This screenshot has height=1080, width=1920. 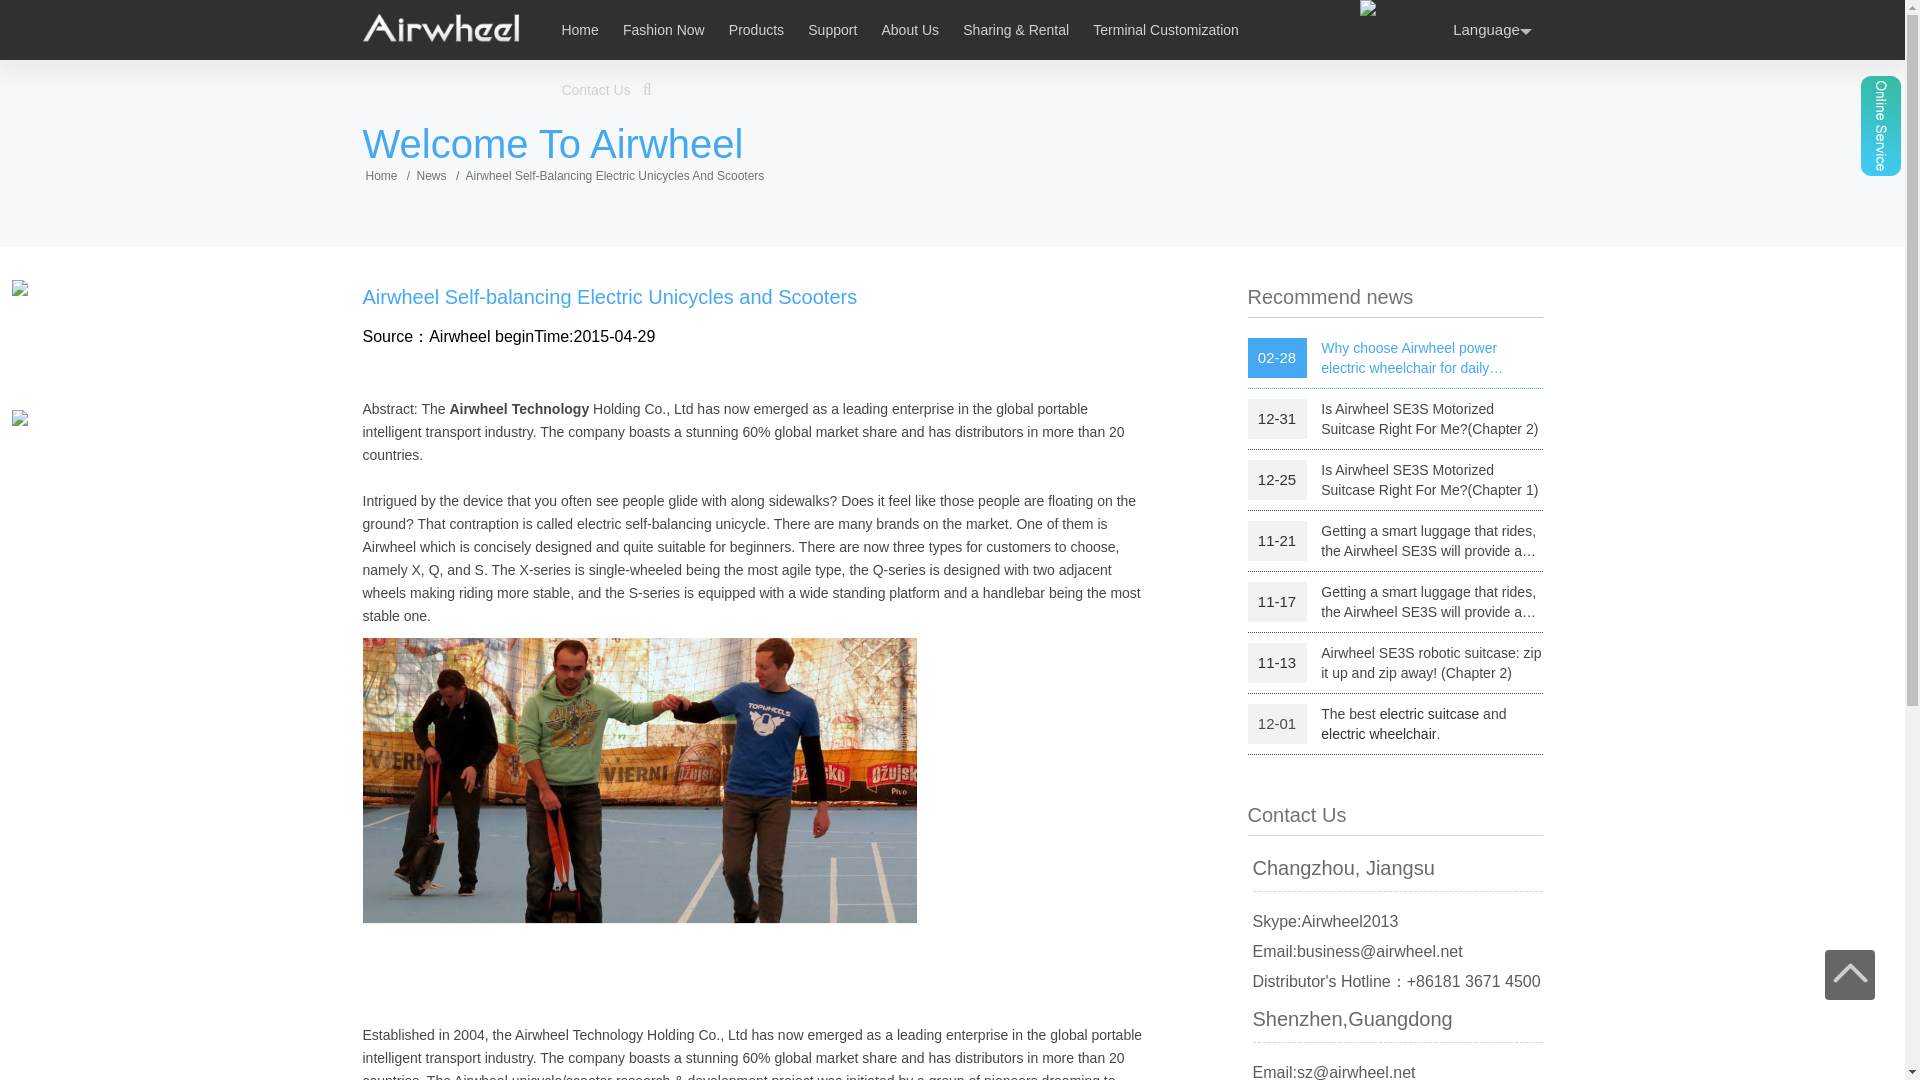 I want to click on Contact Us, so click(x=594, y=90).